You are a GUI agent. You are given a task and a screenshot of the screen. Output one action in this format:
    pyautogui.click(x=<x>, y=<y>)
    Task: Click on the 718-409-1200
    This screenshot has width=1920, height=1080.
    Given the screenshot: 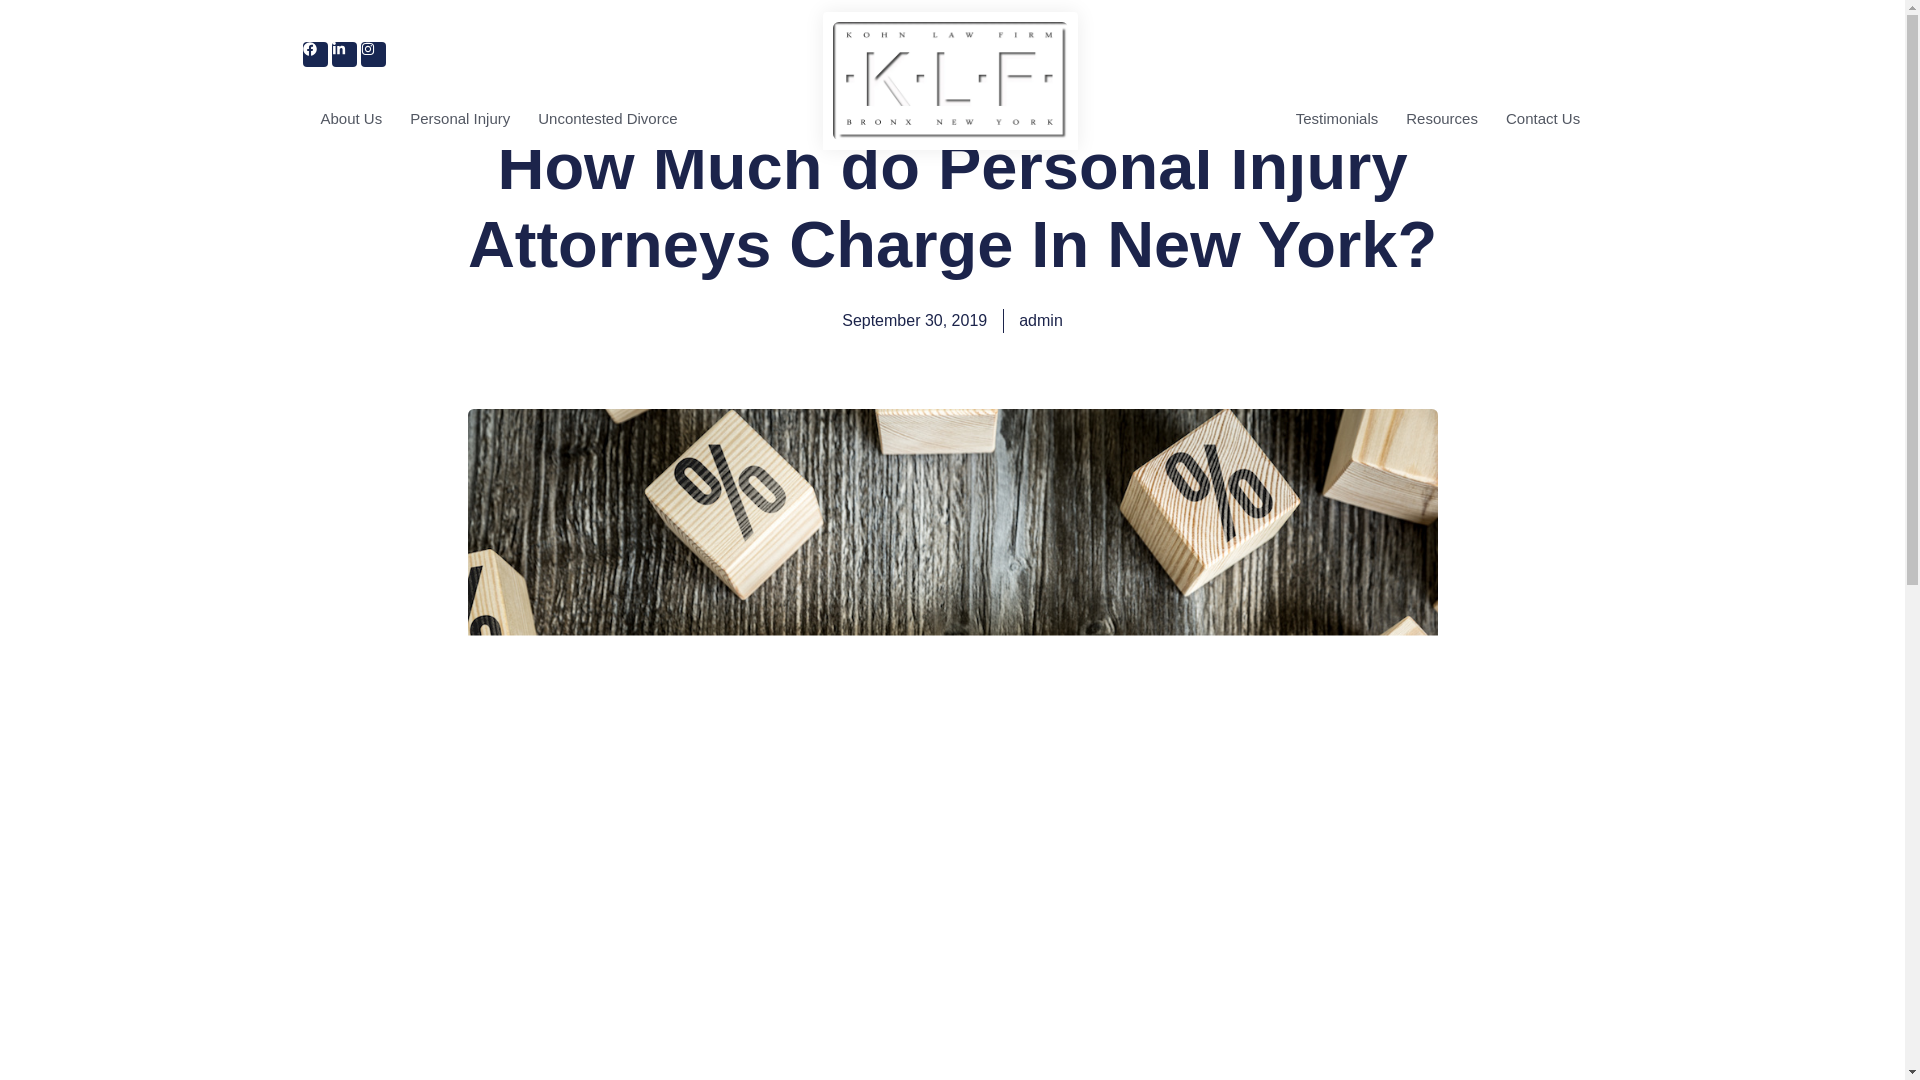 What is the action you would take?
    pyautogui.click(x=1534, y=56)
    